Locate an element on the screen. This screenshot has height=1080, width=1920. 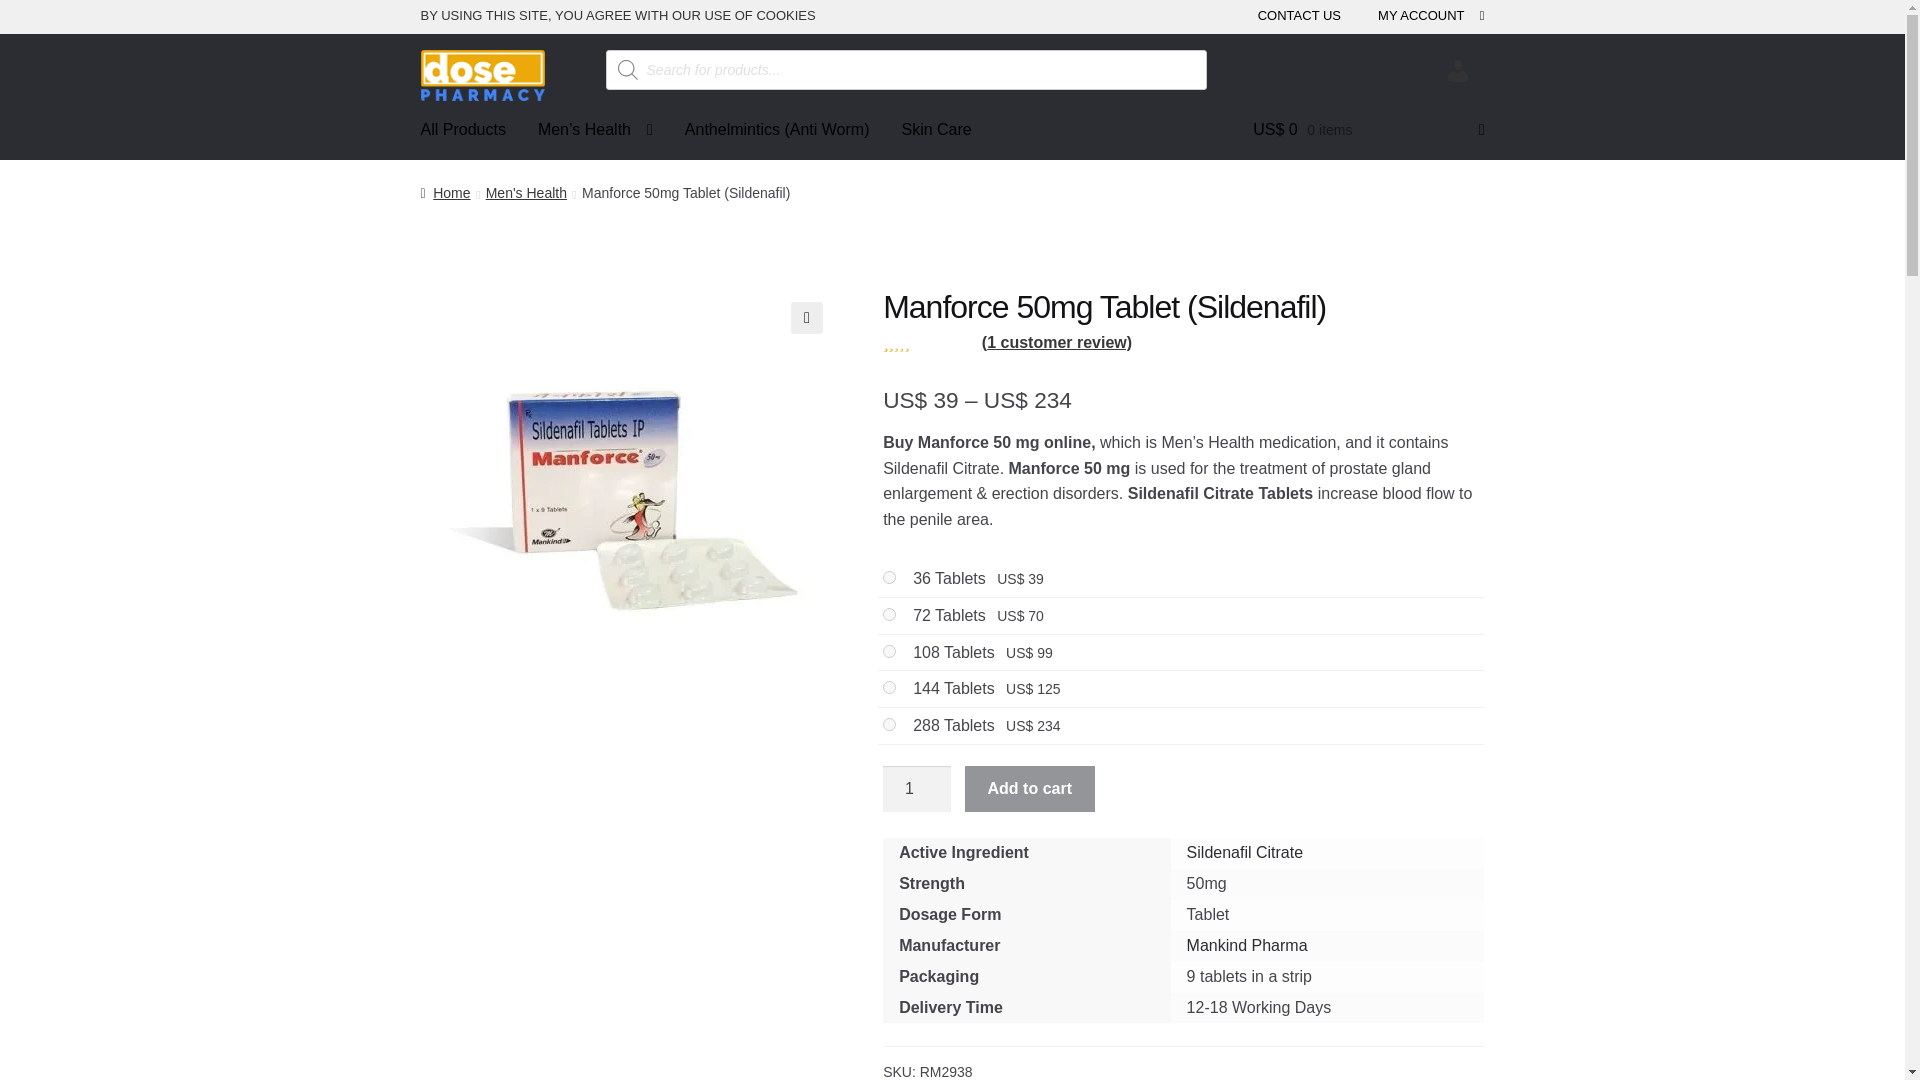
Mankind Pharma is located at coordinates (1246, 945).